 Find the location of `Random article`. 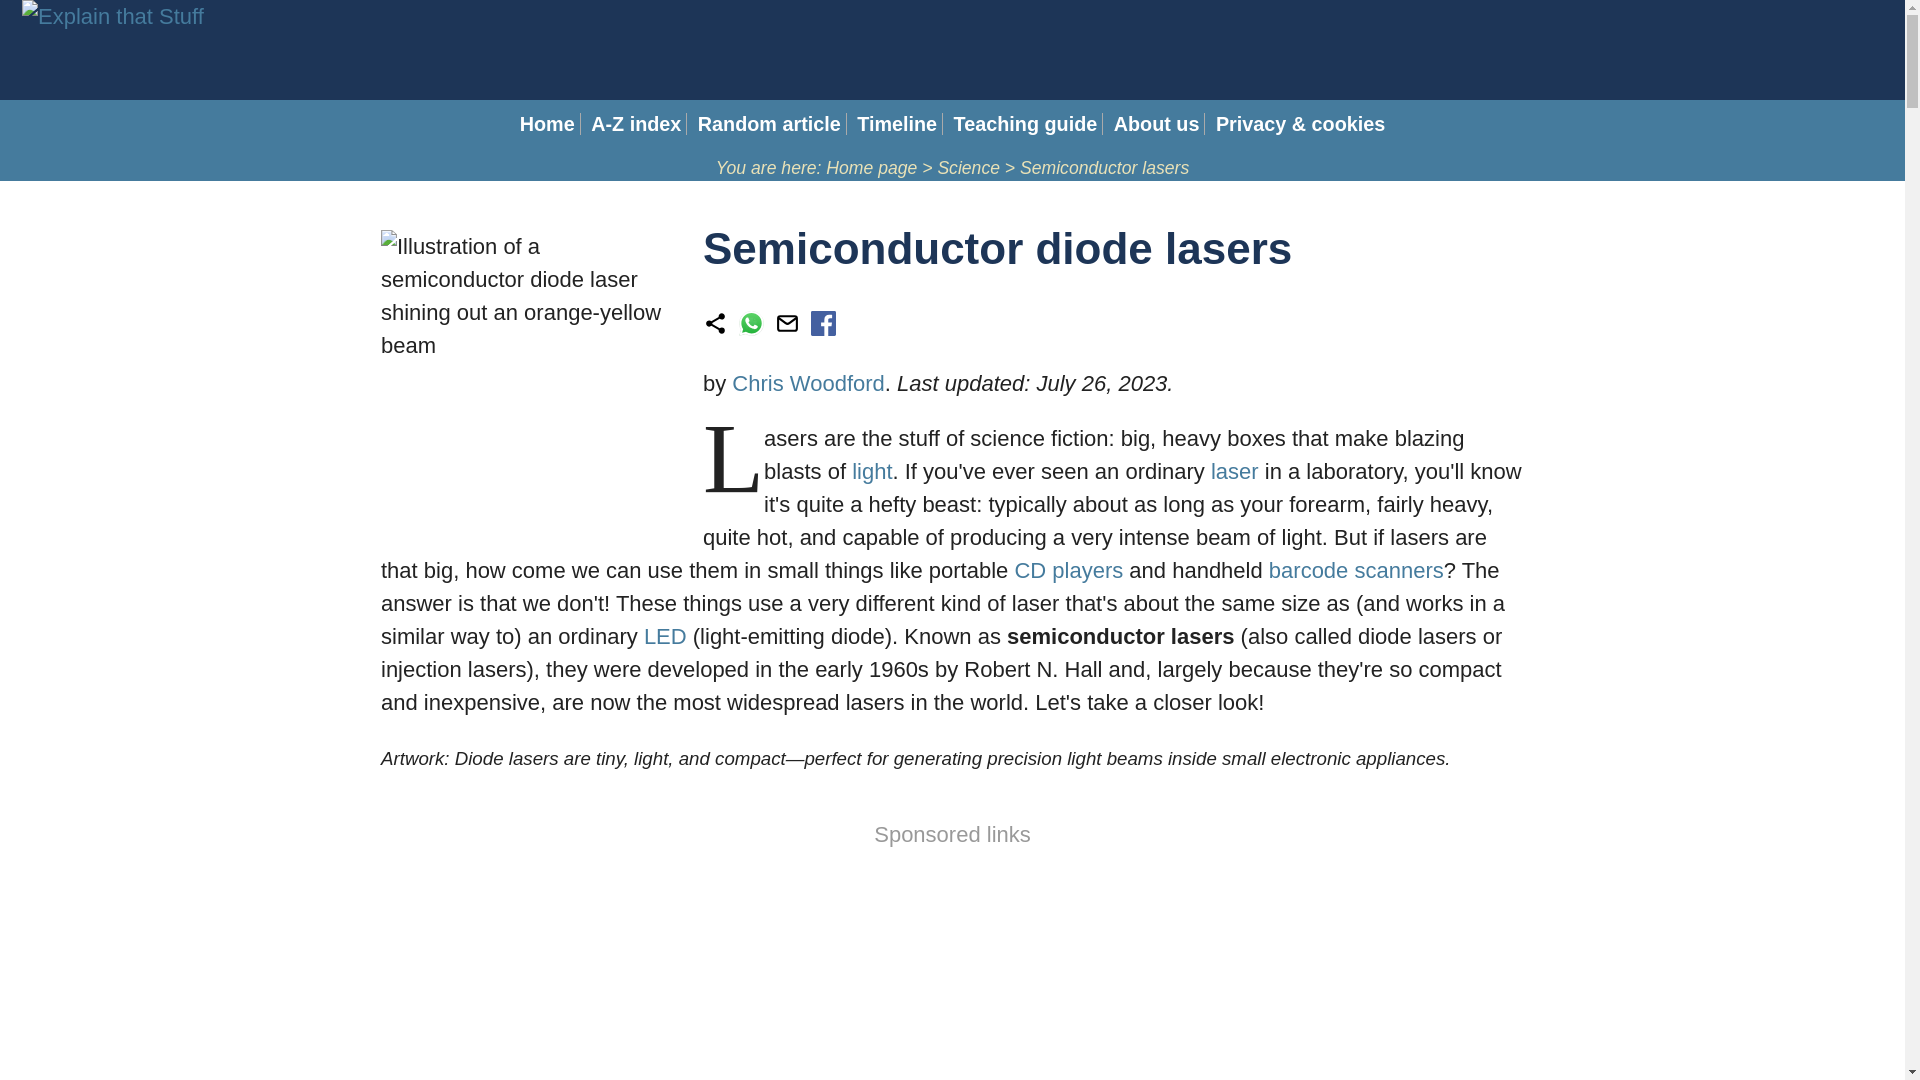

Random article is located at coordinates (769, 124).